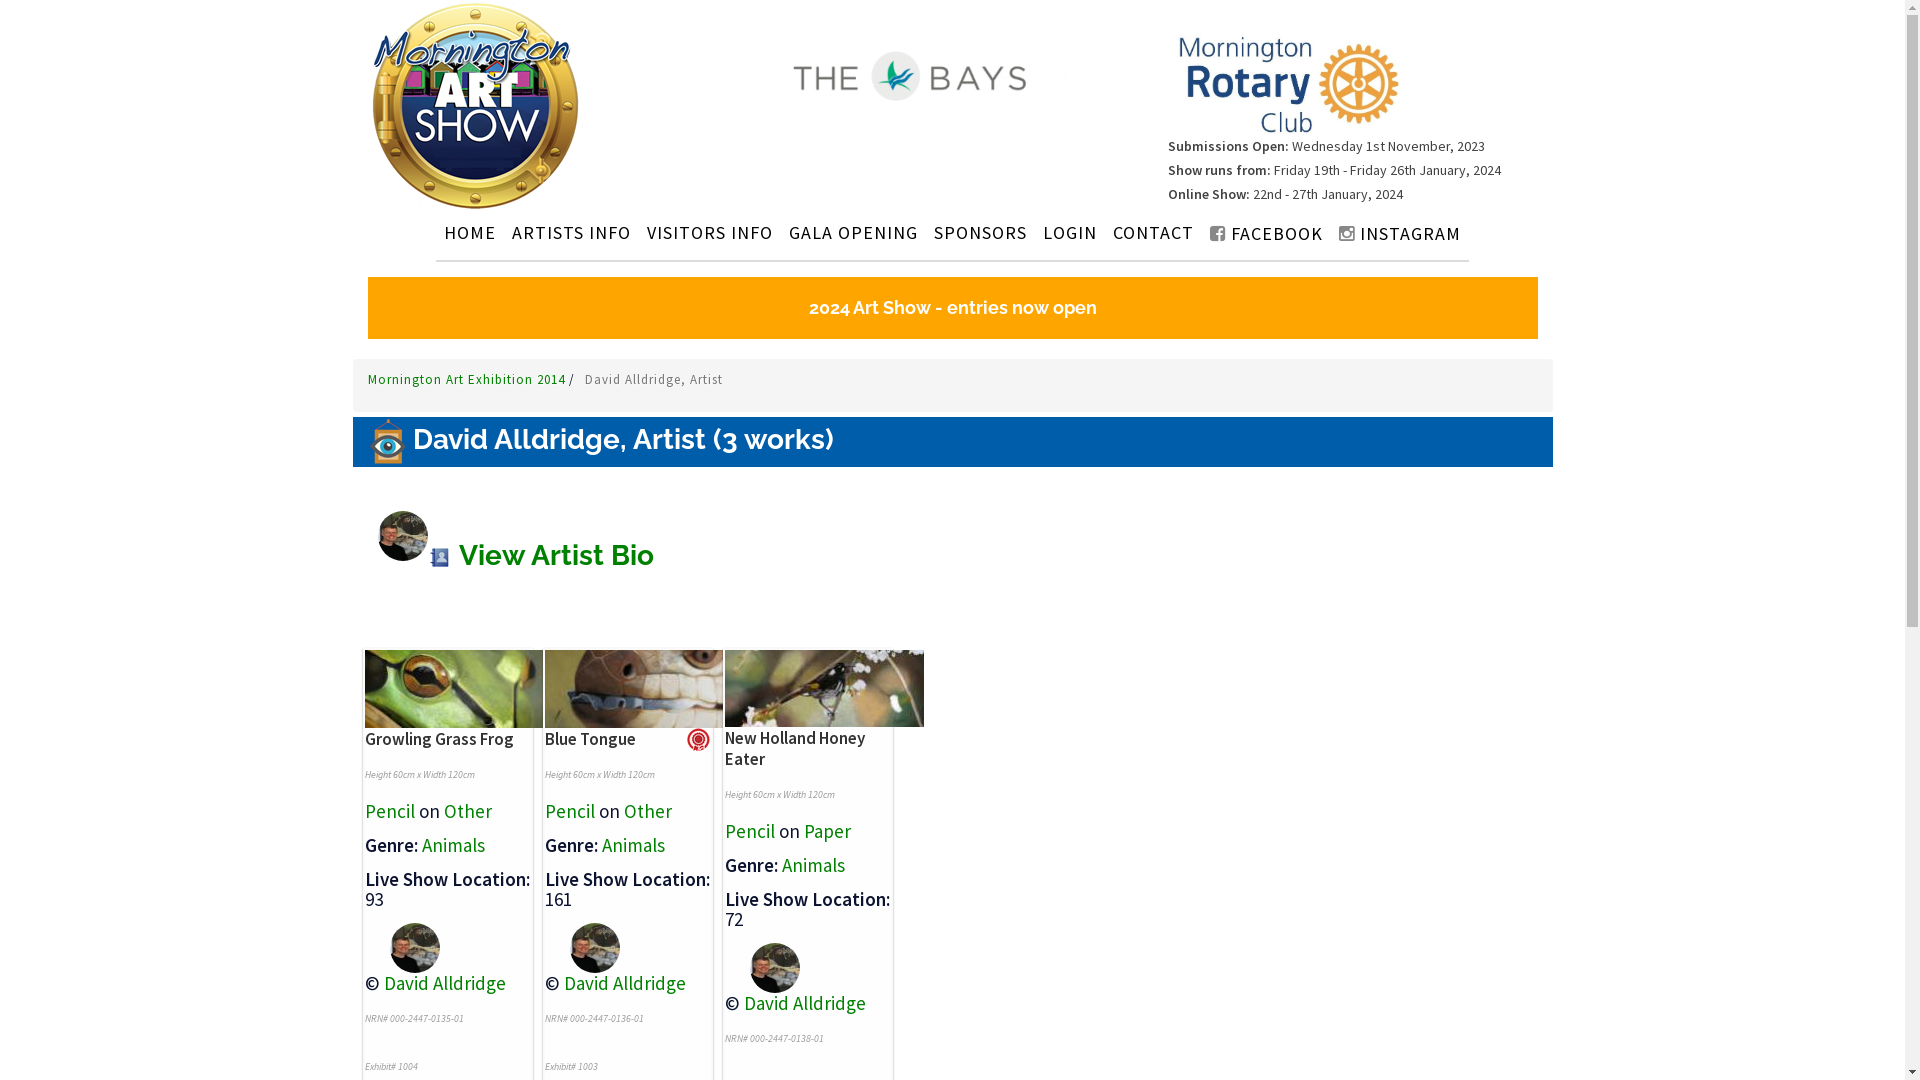 This screenshot has width=1920, height=1080. What do you see at coordinates (1266, 234) in the screenshot?
I see `FACEBOOK` at bounding box center [1266, 234].